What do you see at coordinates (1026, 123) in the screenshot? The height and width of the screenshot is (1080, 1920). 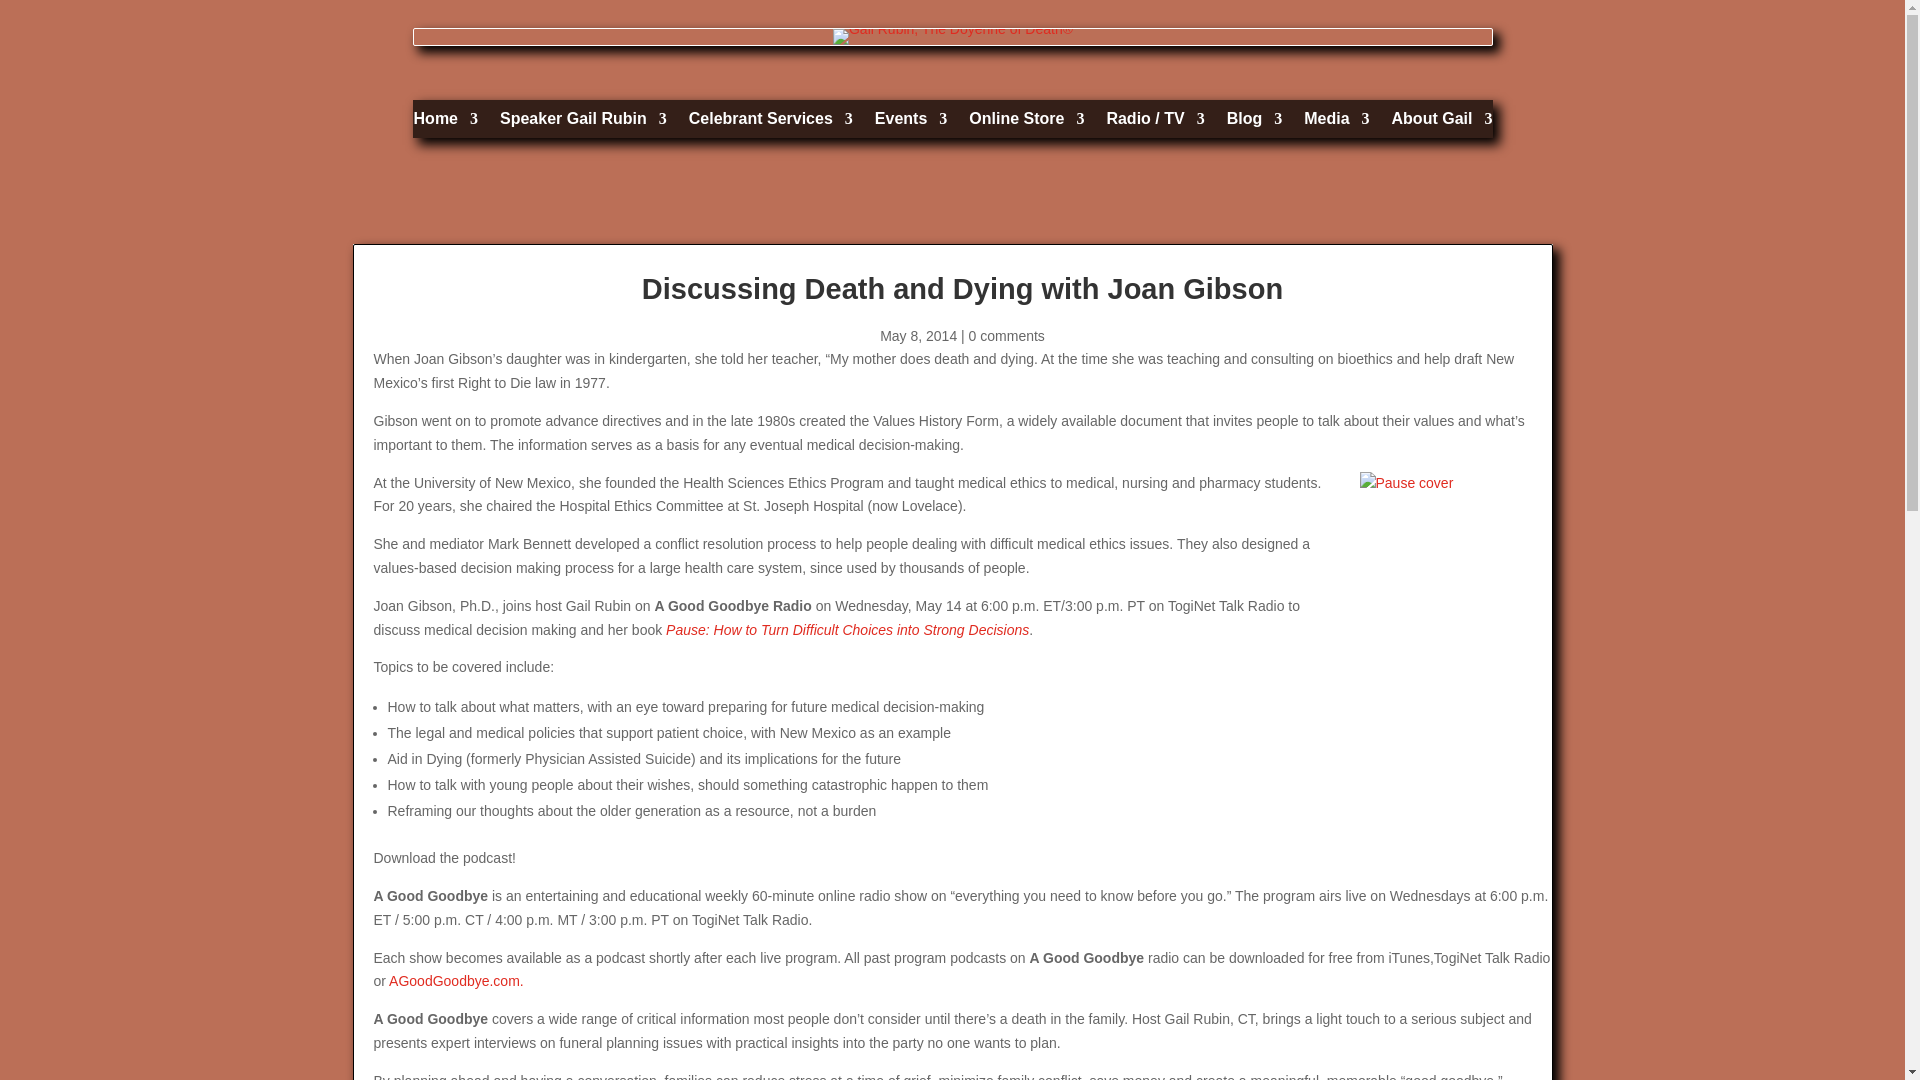 I see `Online Store` at bounding box center [1026, 123].